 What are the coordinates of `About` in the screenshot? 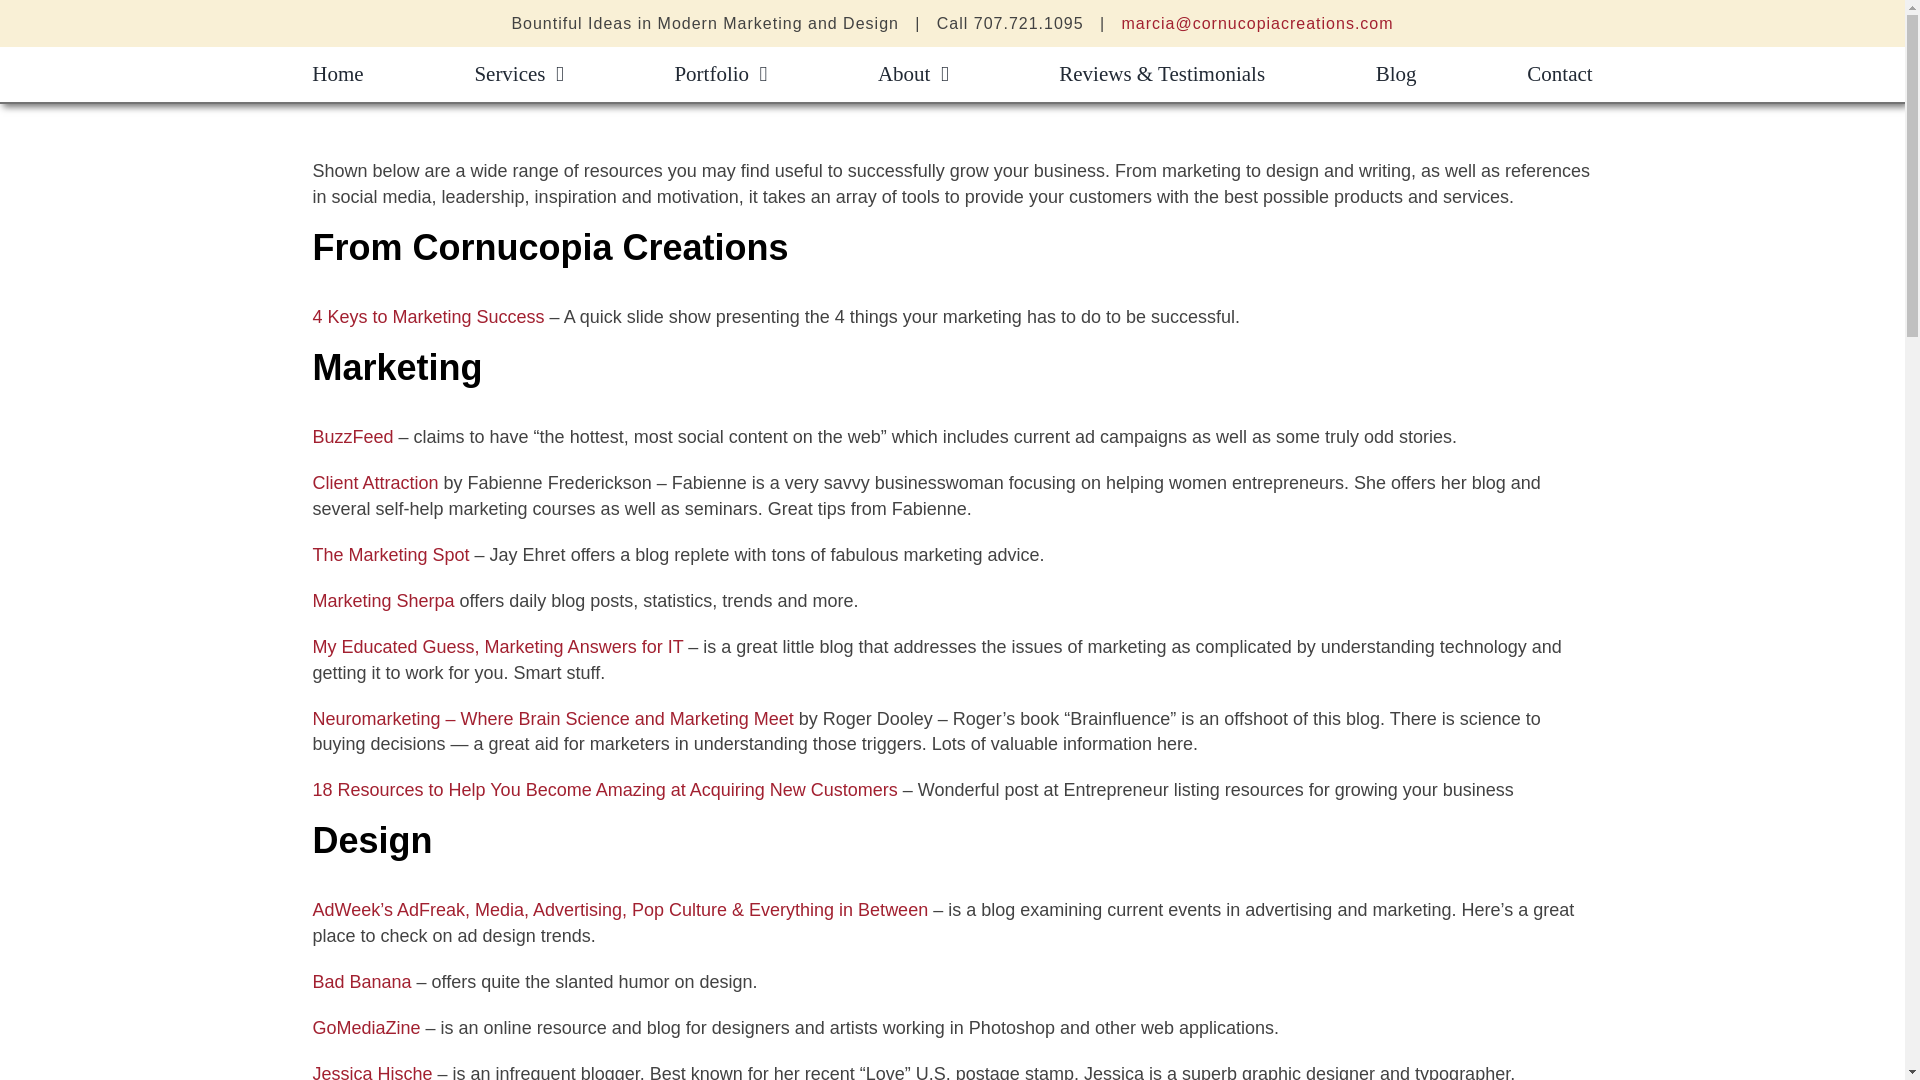 It's located at (912, 74).